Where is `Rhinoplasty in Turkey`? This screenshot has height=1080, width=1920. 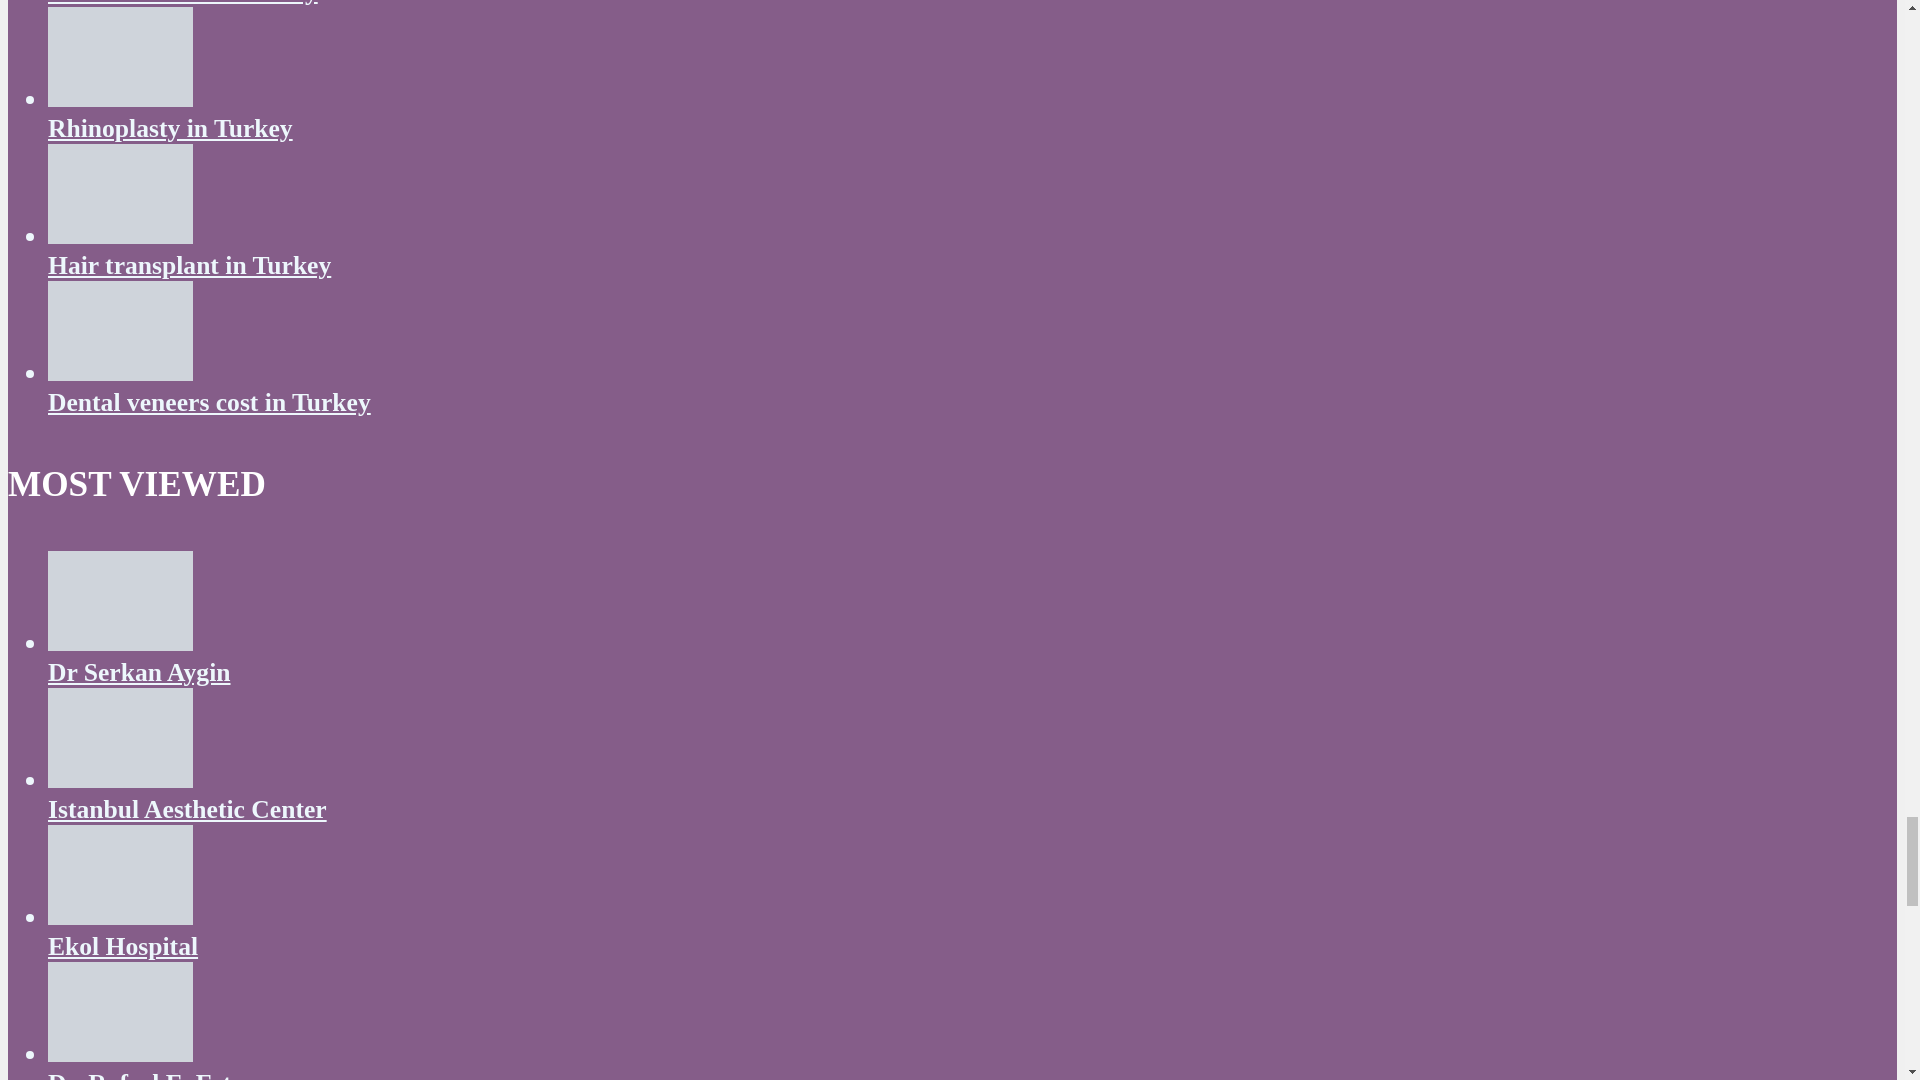
Rhinoplasty in Turkey is located at coordinates (170, 128).